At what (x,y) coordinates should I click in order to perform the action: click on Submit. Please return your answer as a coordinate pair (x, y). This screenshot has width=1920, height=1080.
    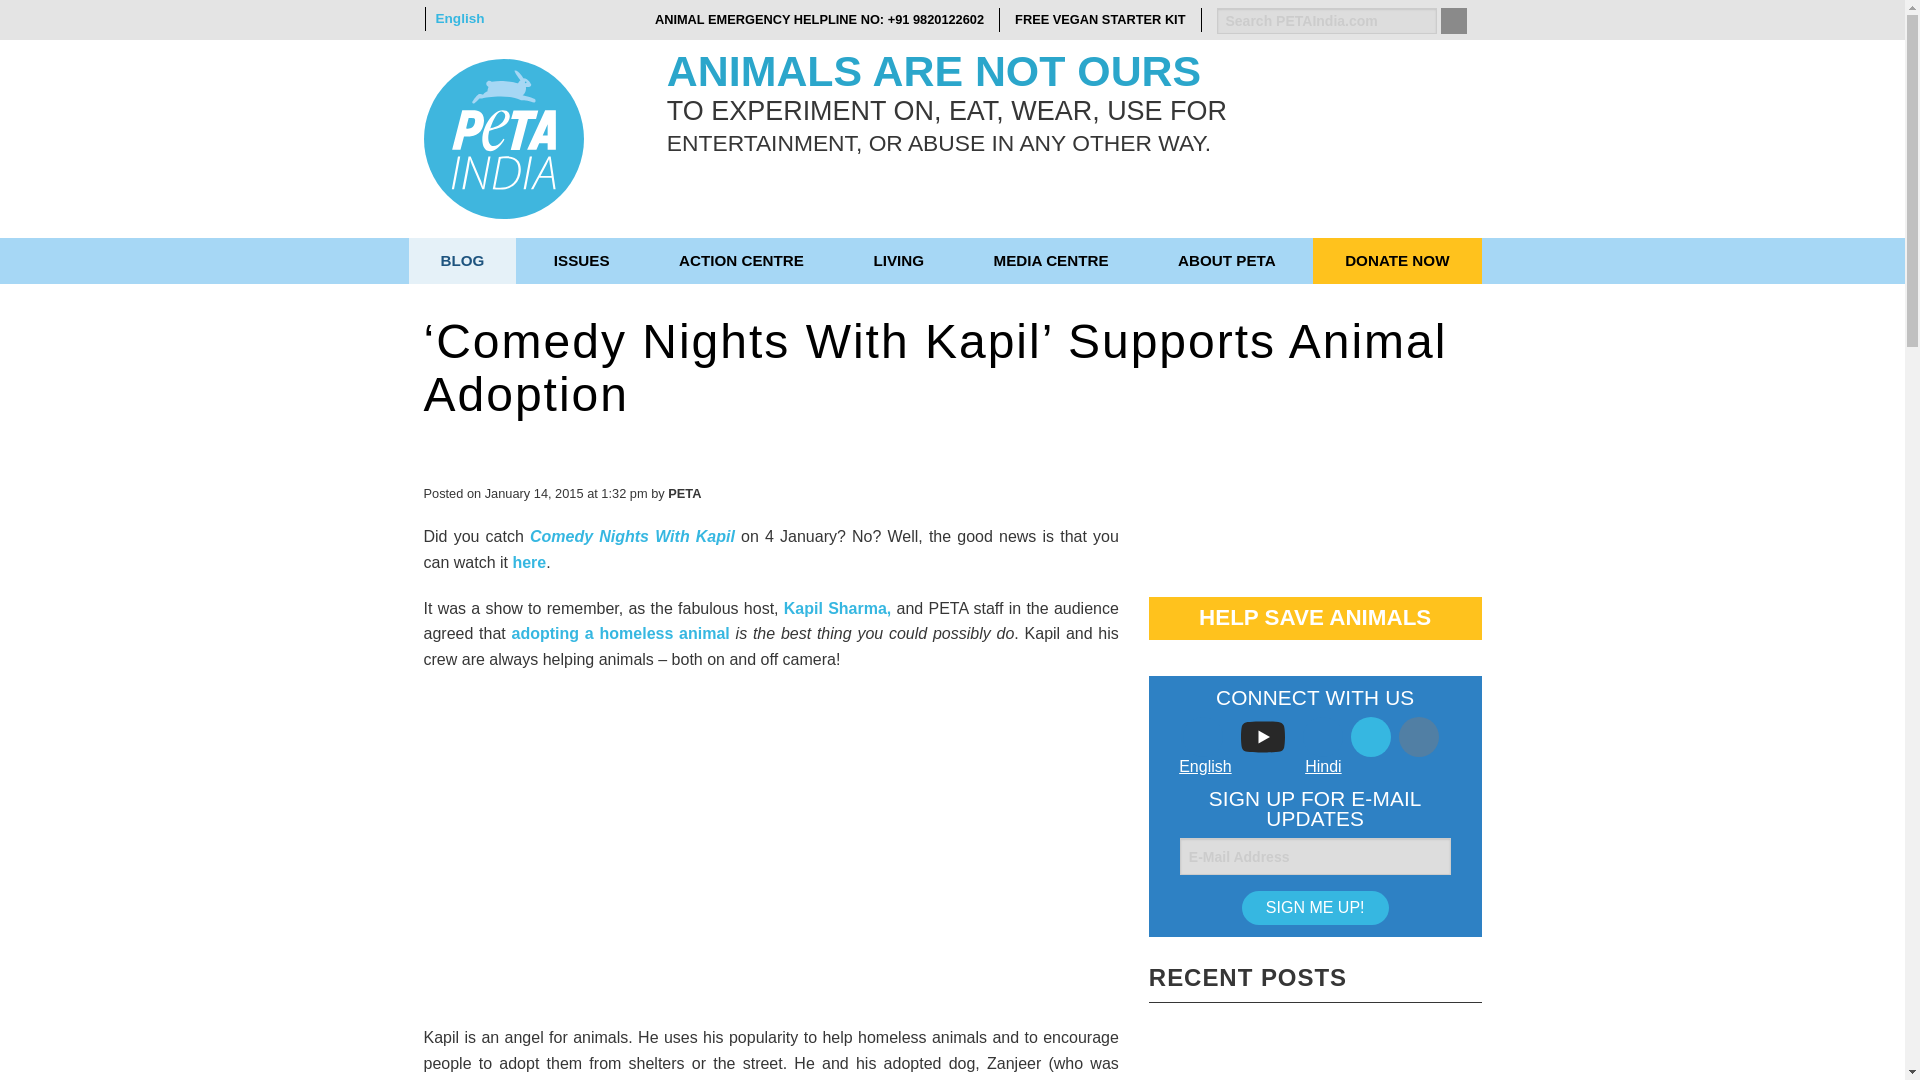
    Looking at the image, I should click on (1453, 20).